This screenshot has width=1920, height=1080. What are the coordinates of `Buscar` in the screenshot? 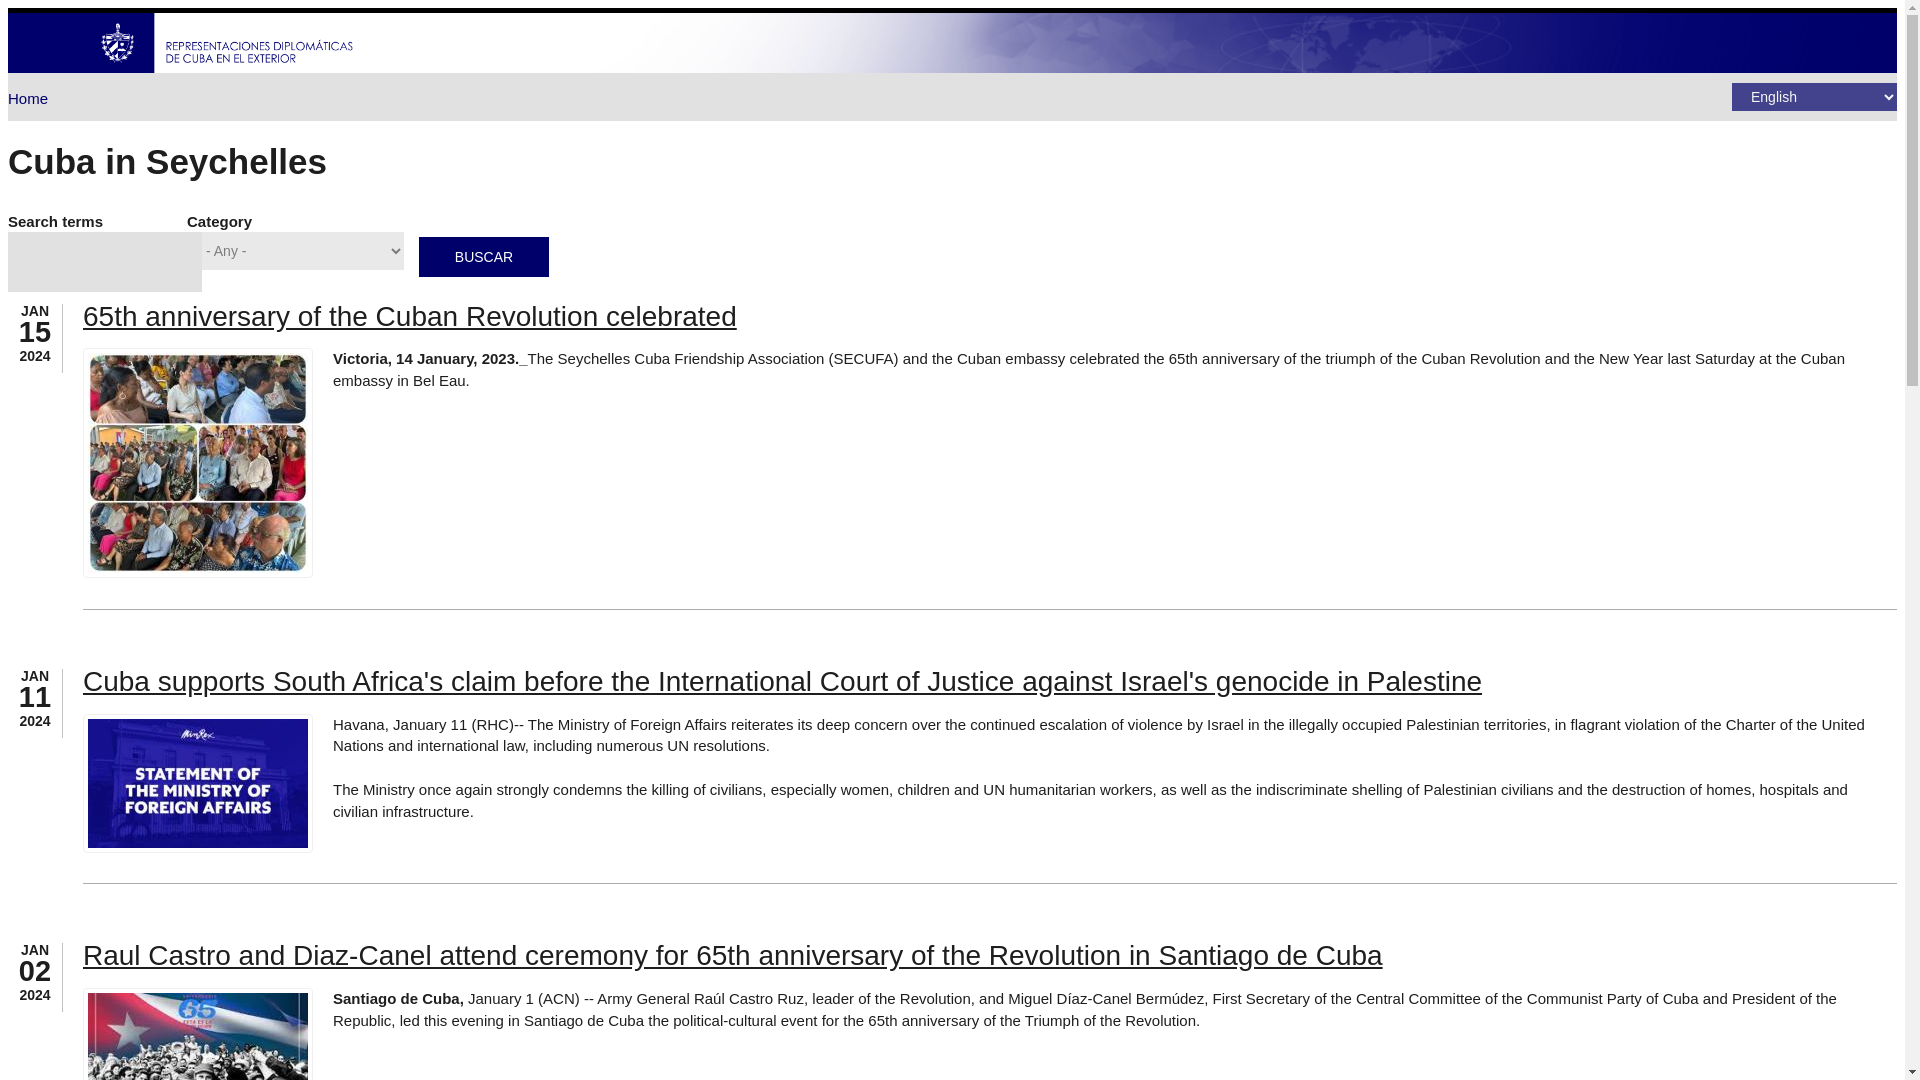 It's located at (484, 256).